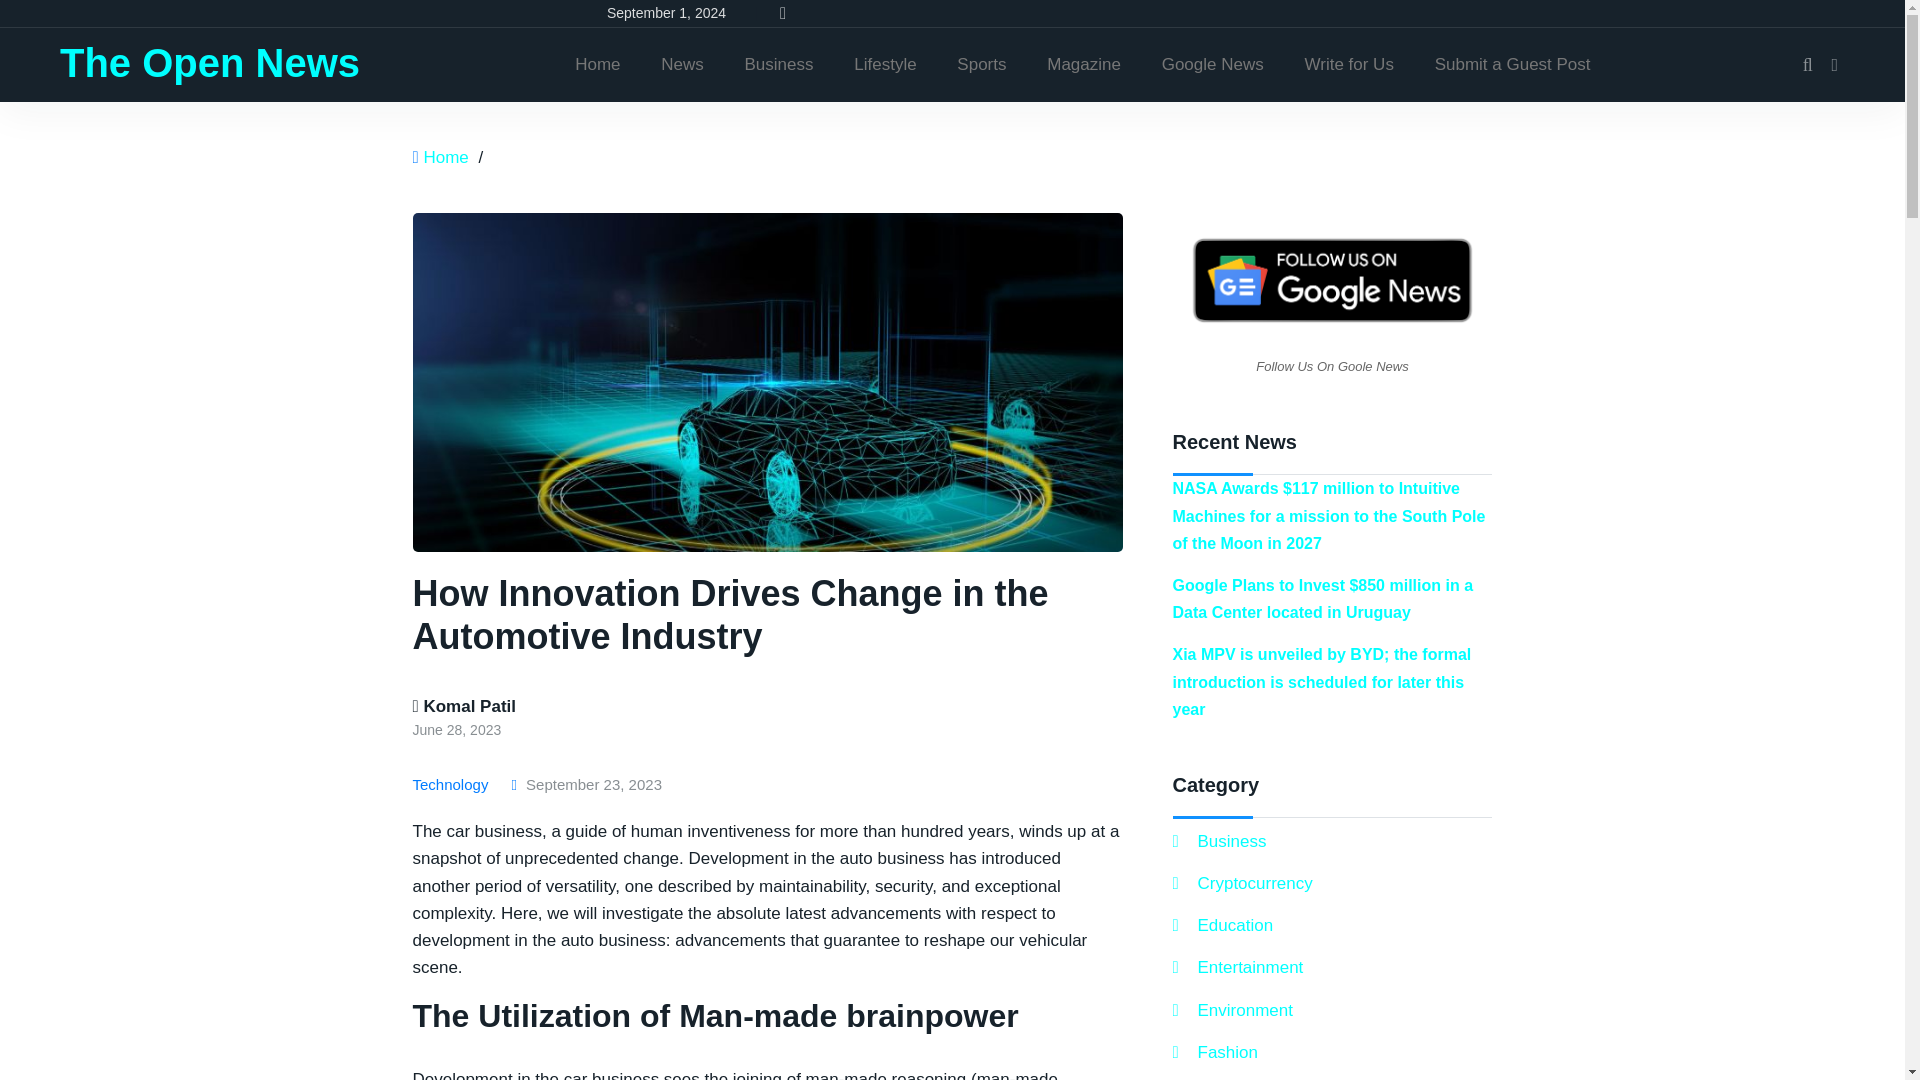 The height and width of the screenshot is (1080, 1920). I want to click on Home, so click(596, 64).